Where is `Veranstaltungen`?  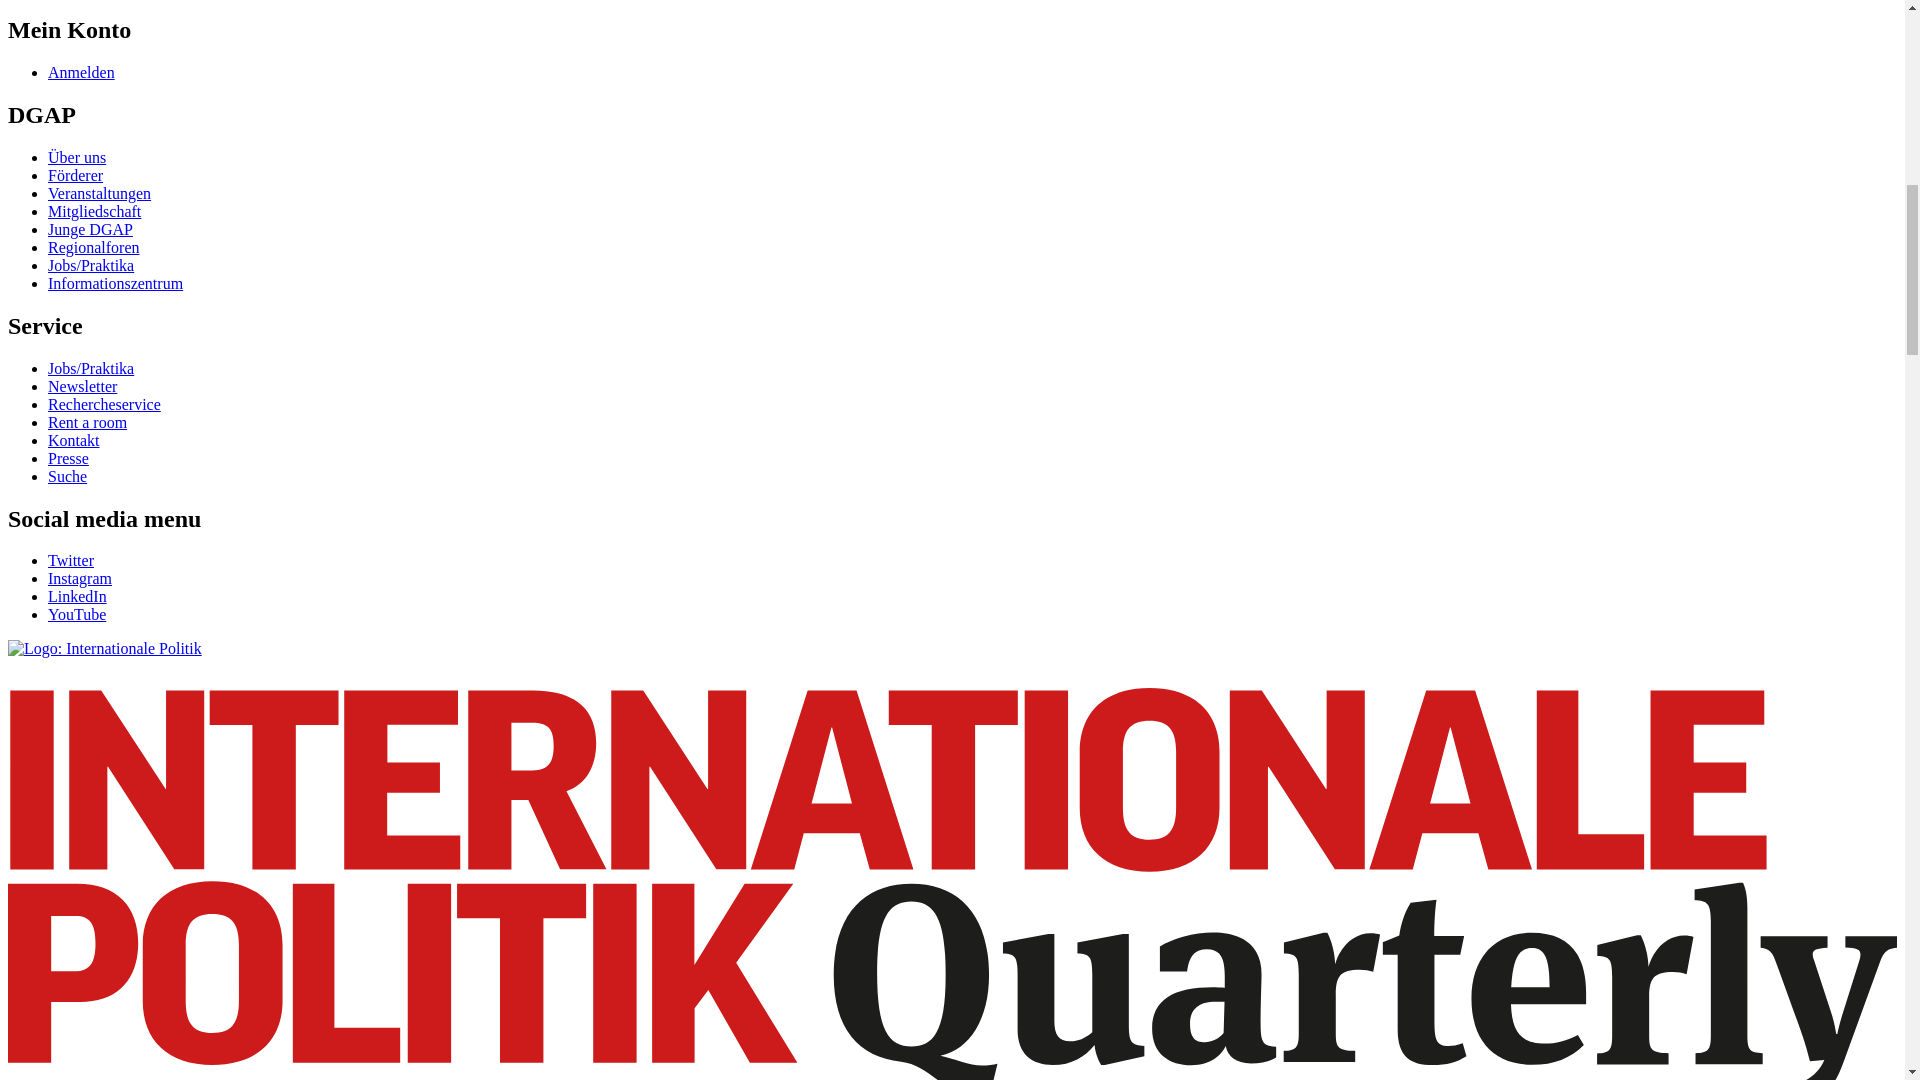 Veranstaltungen is located at coordinates (100, 192).